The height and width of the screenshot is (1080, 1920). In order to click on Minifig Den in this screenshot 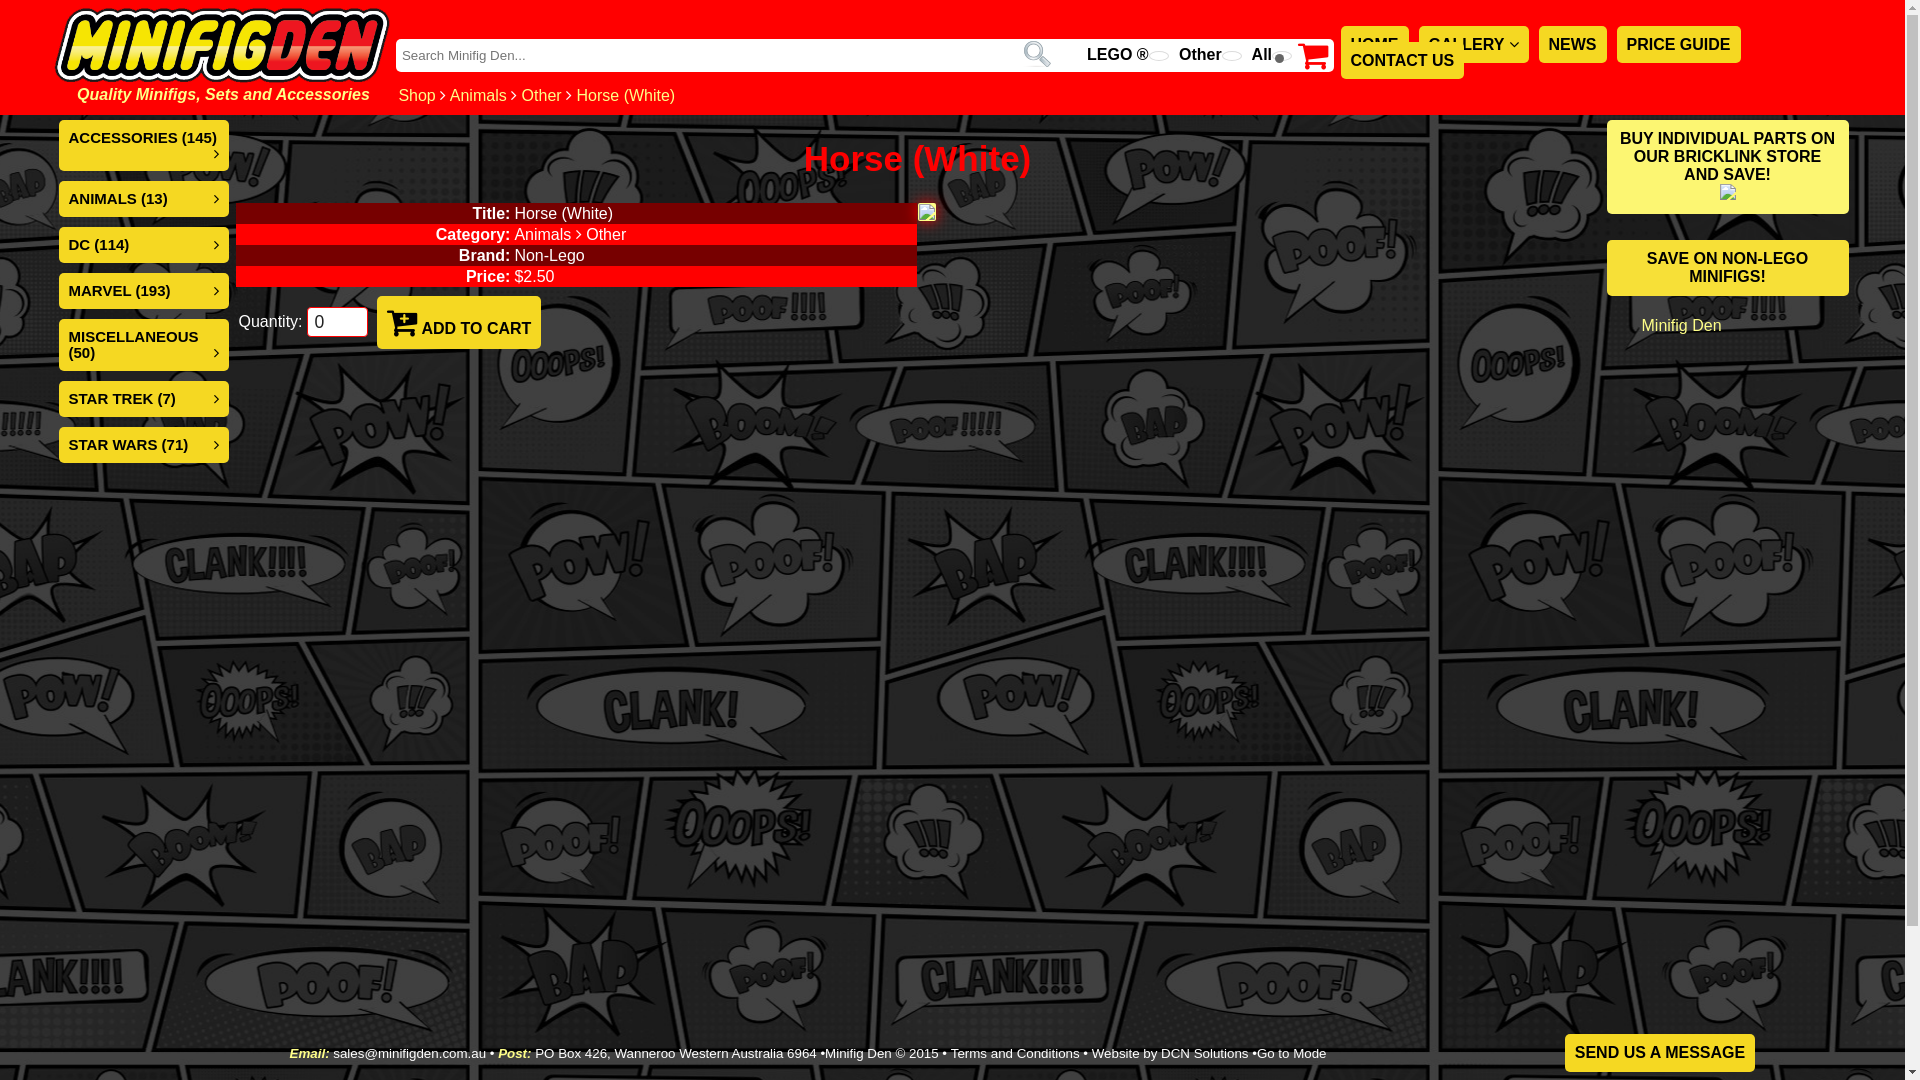, I will do `click(1682, 326)`.